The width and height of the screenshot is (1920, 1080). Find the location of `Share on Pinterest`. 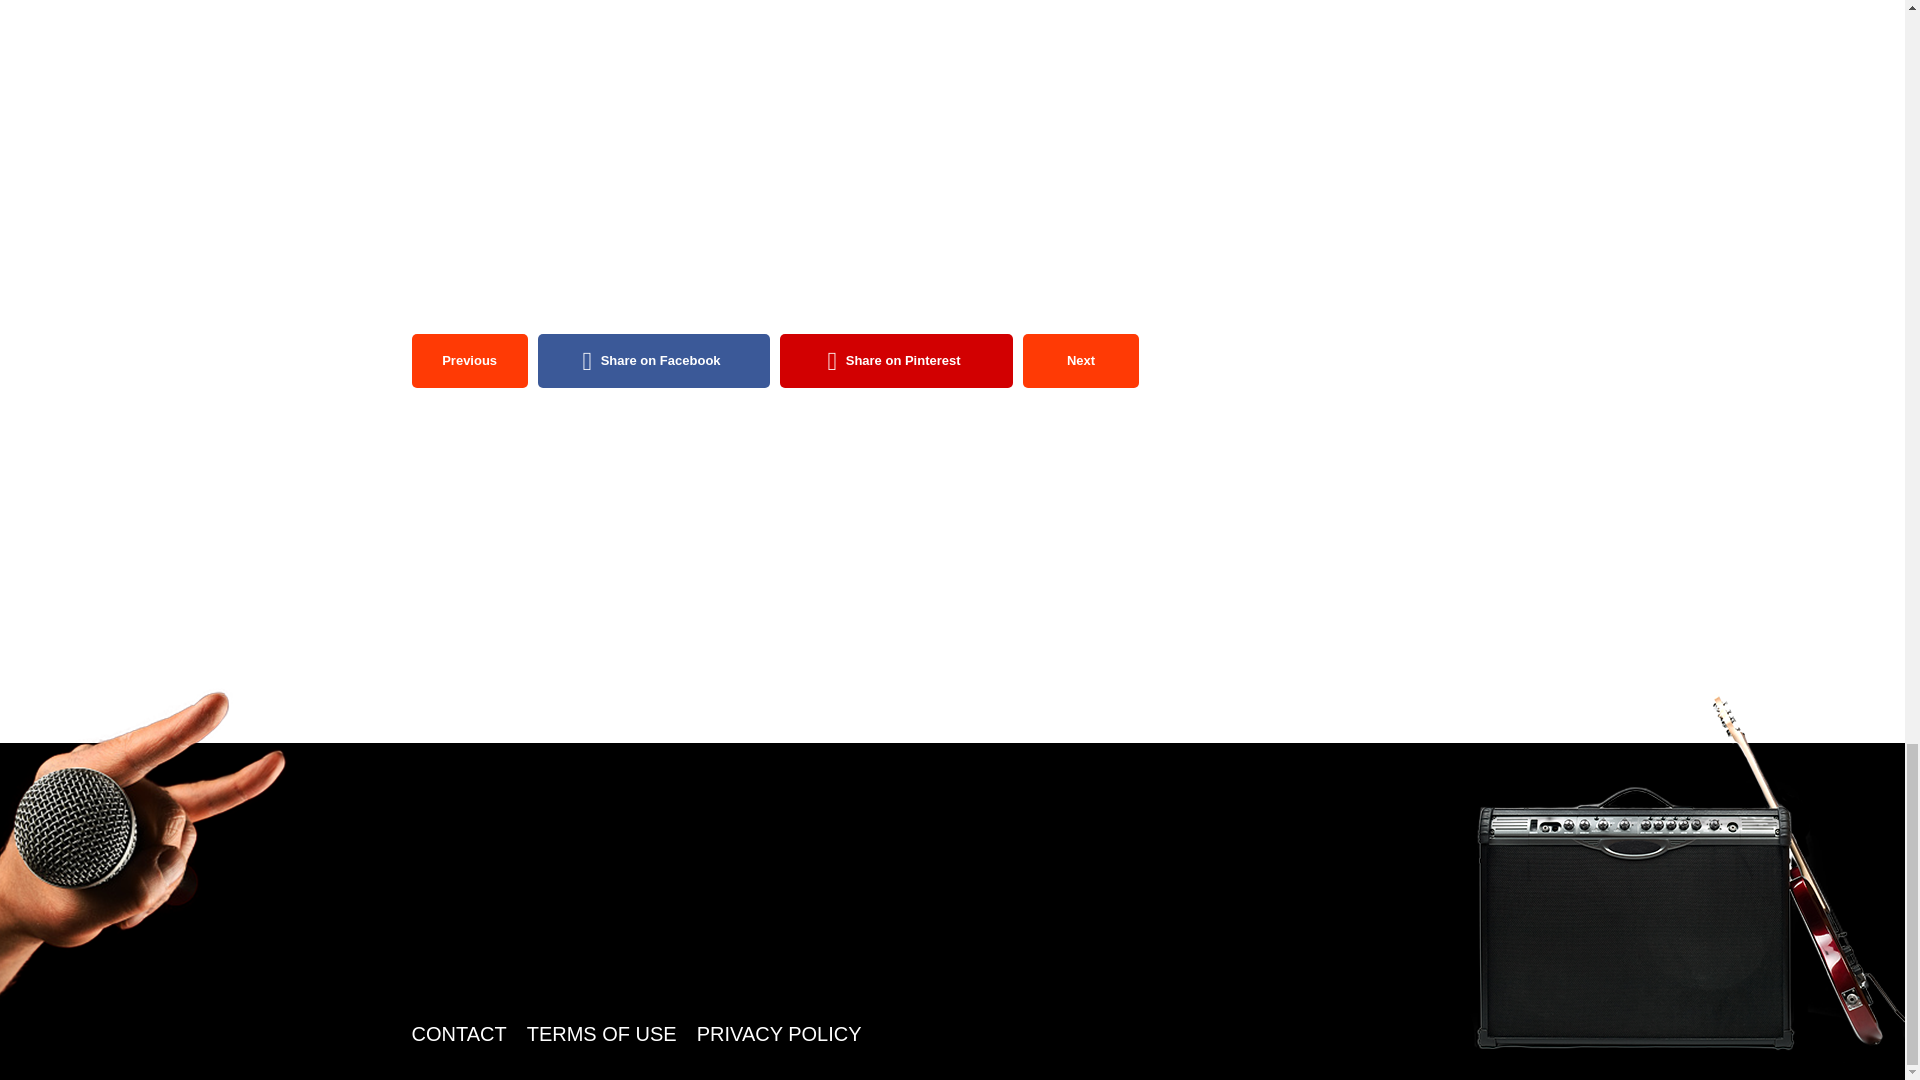

Share on Pinterest is located at coordinates (896, 360).